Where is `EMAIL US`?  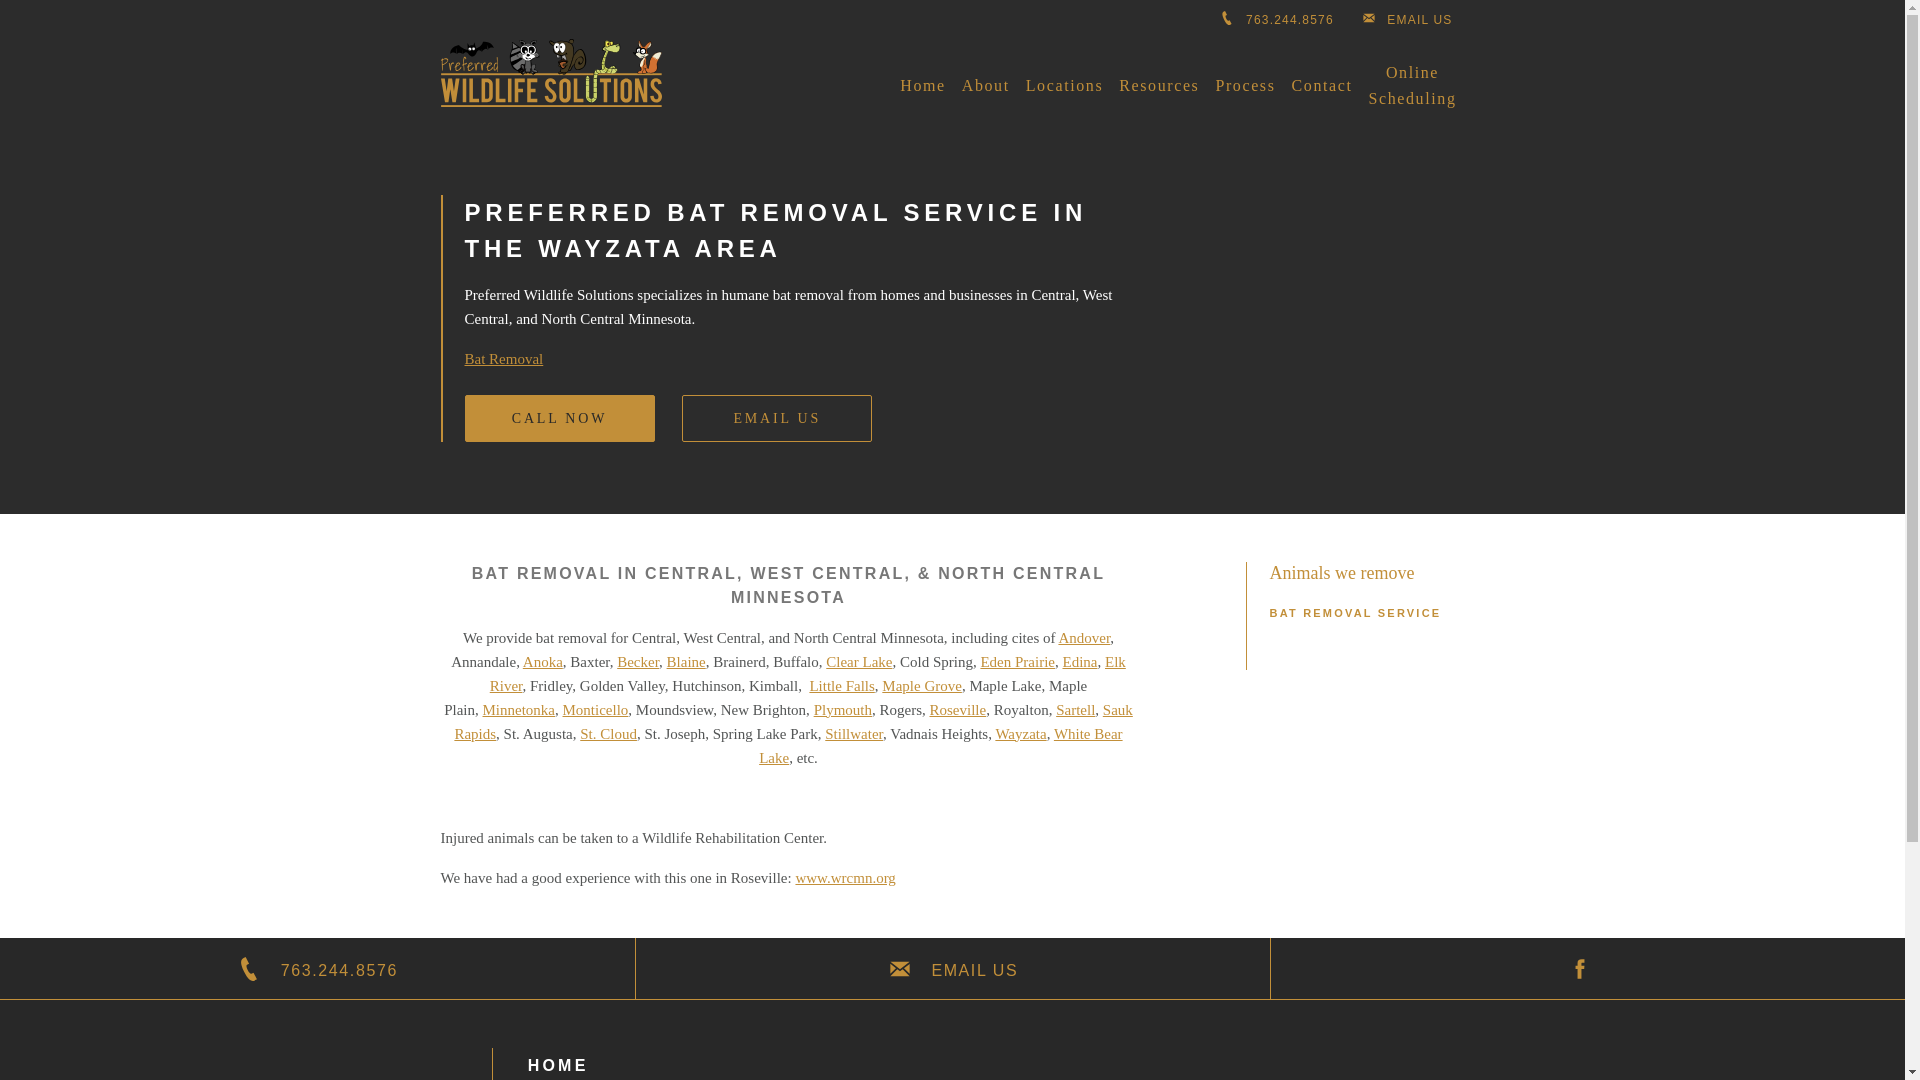
EMAIL US is located at coordinates (1406, 16).